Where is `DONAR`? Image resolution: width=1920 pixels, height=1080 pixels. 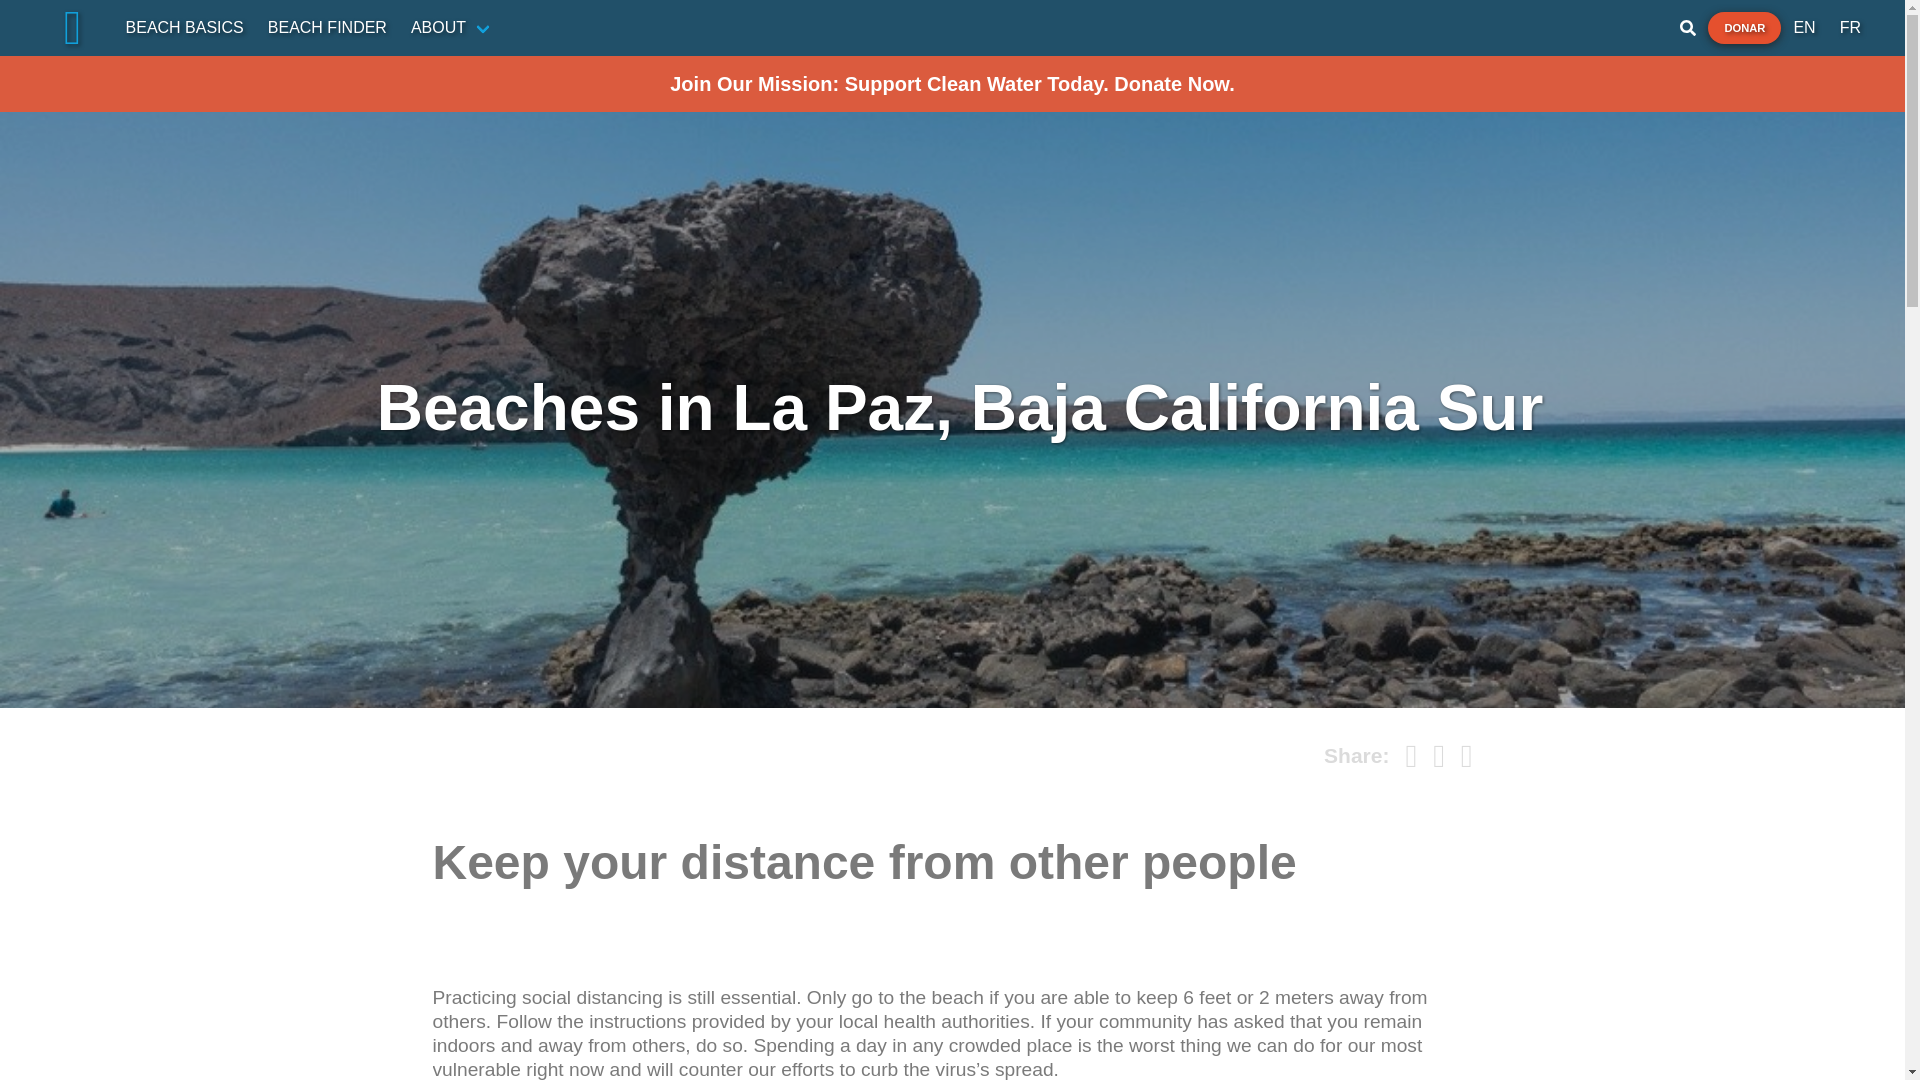 DONAR is located at coordinates (1744, 28).